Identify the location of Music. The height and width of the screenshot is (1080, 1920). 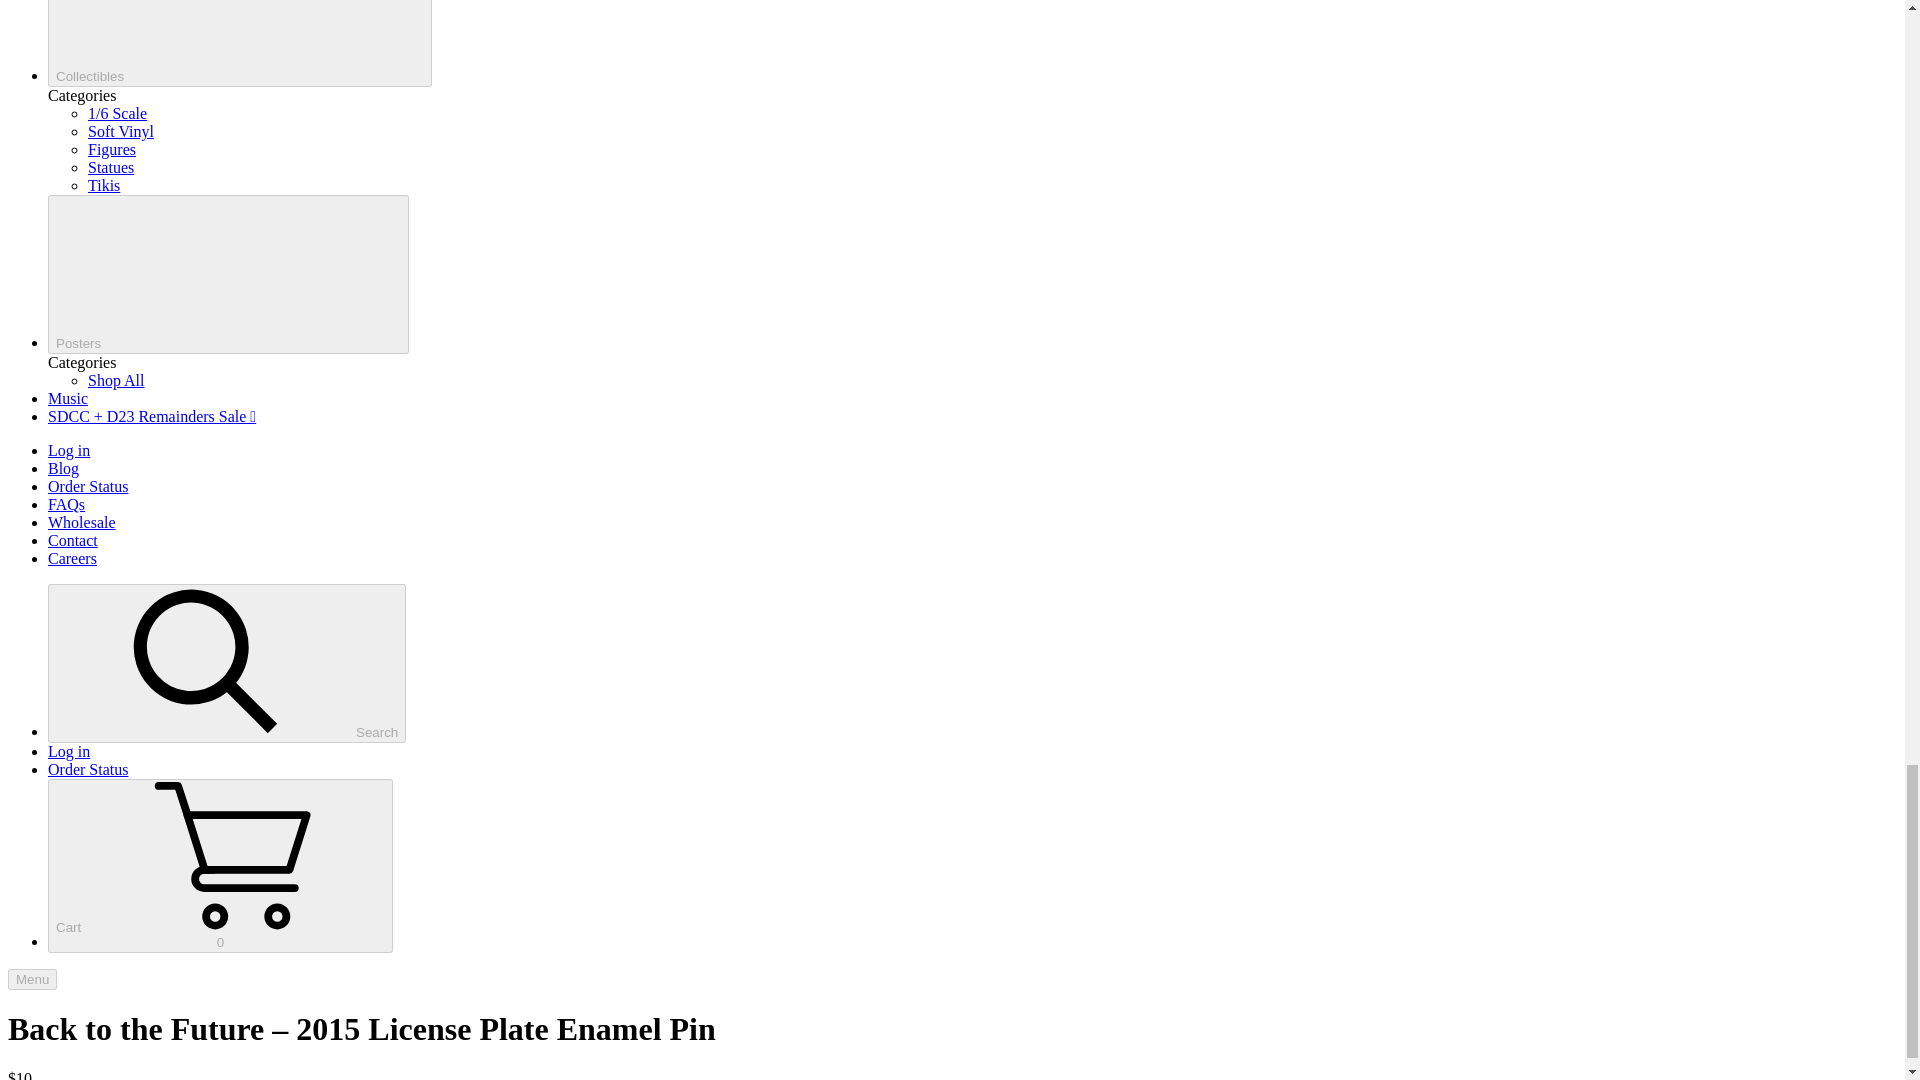
(68, 398).